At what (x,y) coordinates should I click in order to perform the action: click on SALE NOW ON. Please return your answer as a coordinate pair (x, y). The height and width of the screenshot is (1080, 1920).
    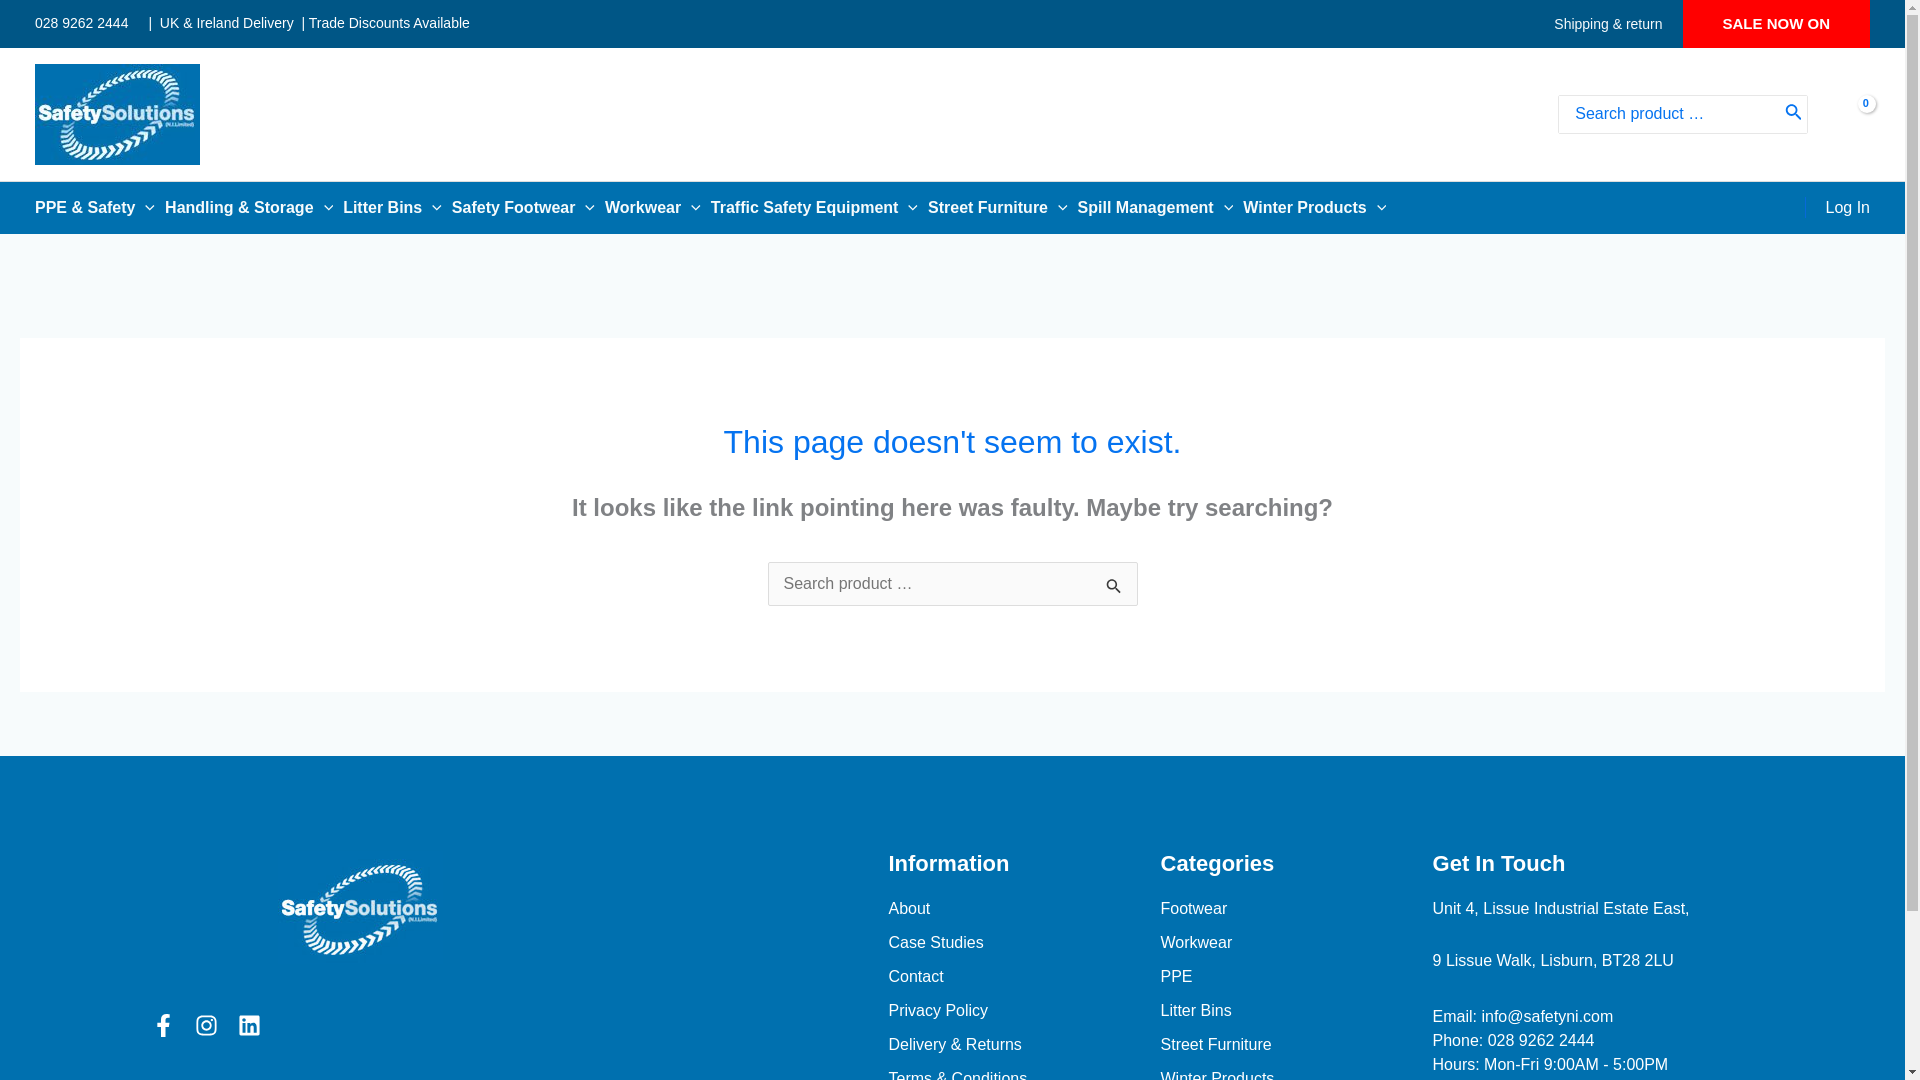
    Looking at the image, I should click on (1776, 24).